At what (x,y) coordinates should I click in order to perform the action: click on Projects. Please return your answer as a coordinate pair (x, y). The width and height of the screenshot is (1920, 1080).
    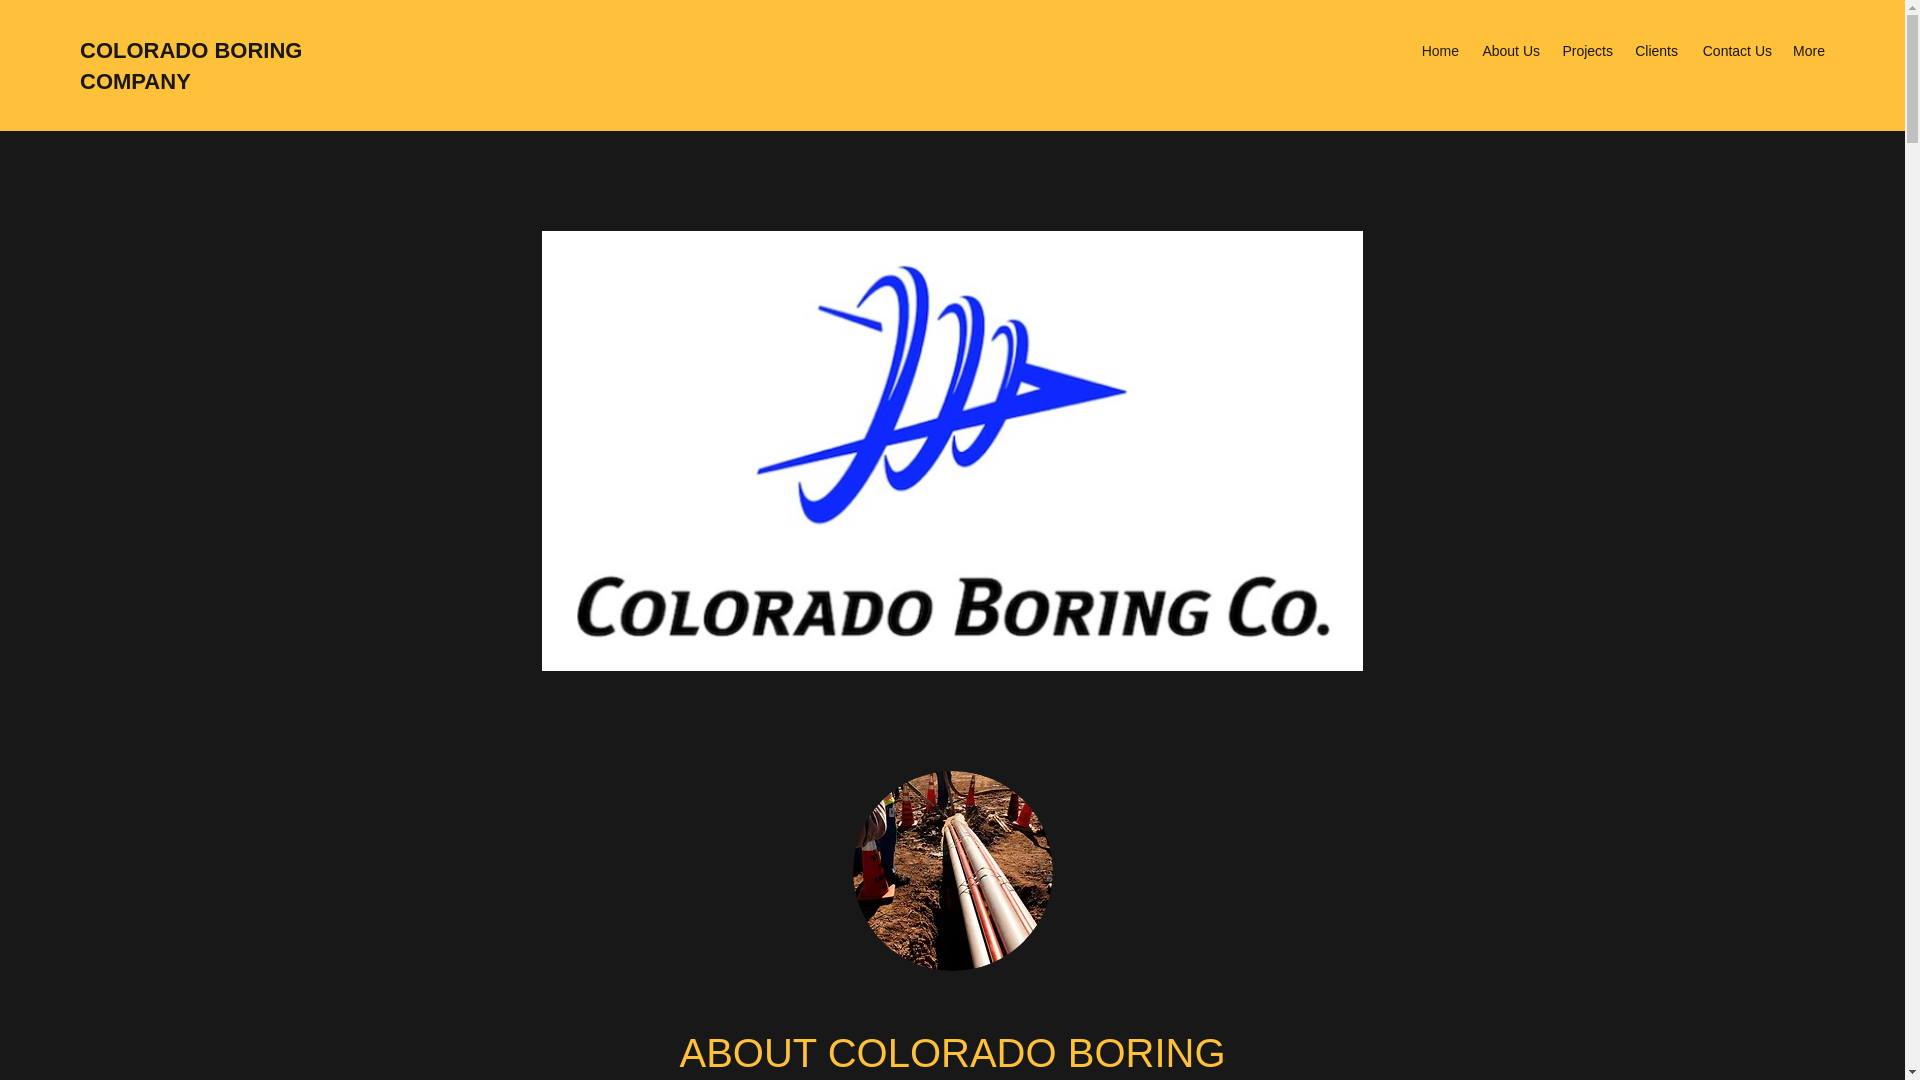
    Looking at the image, I should click on (1586, 50).